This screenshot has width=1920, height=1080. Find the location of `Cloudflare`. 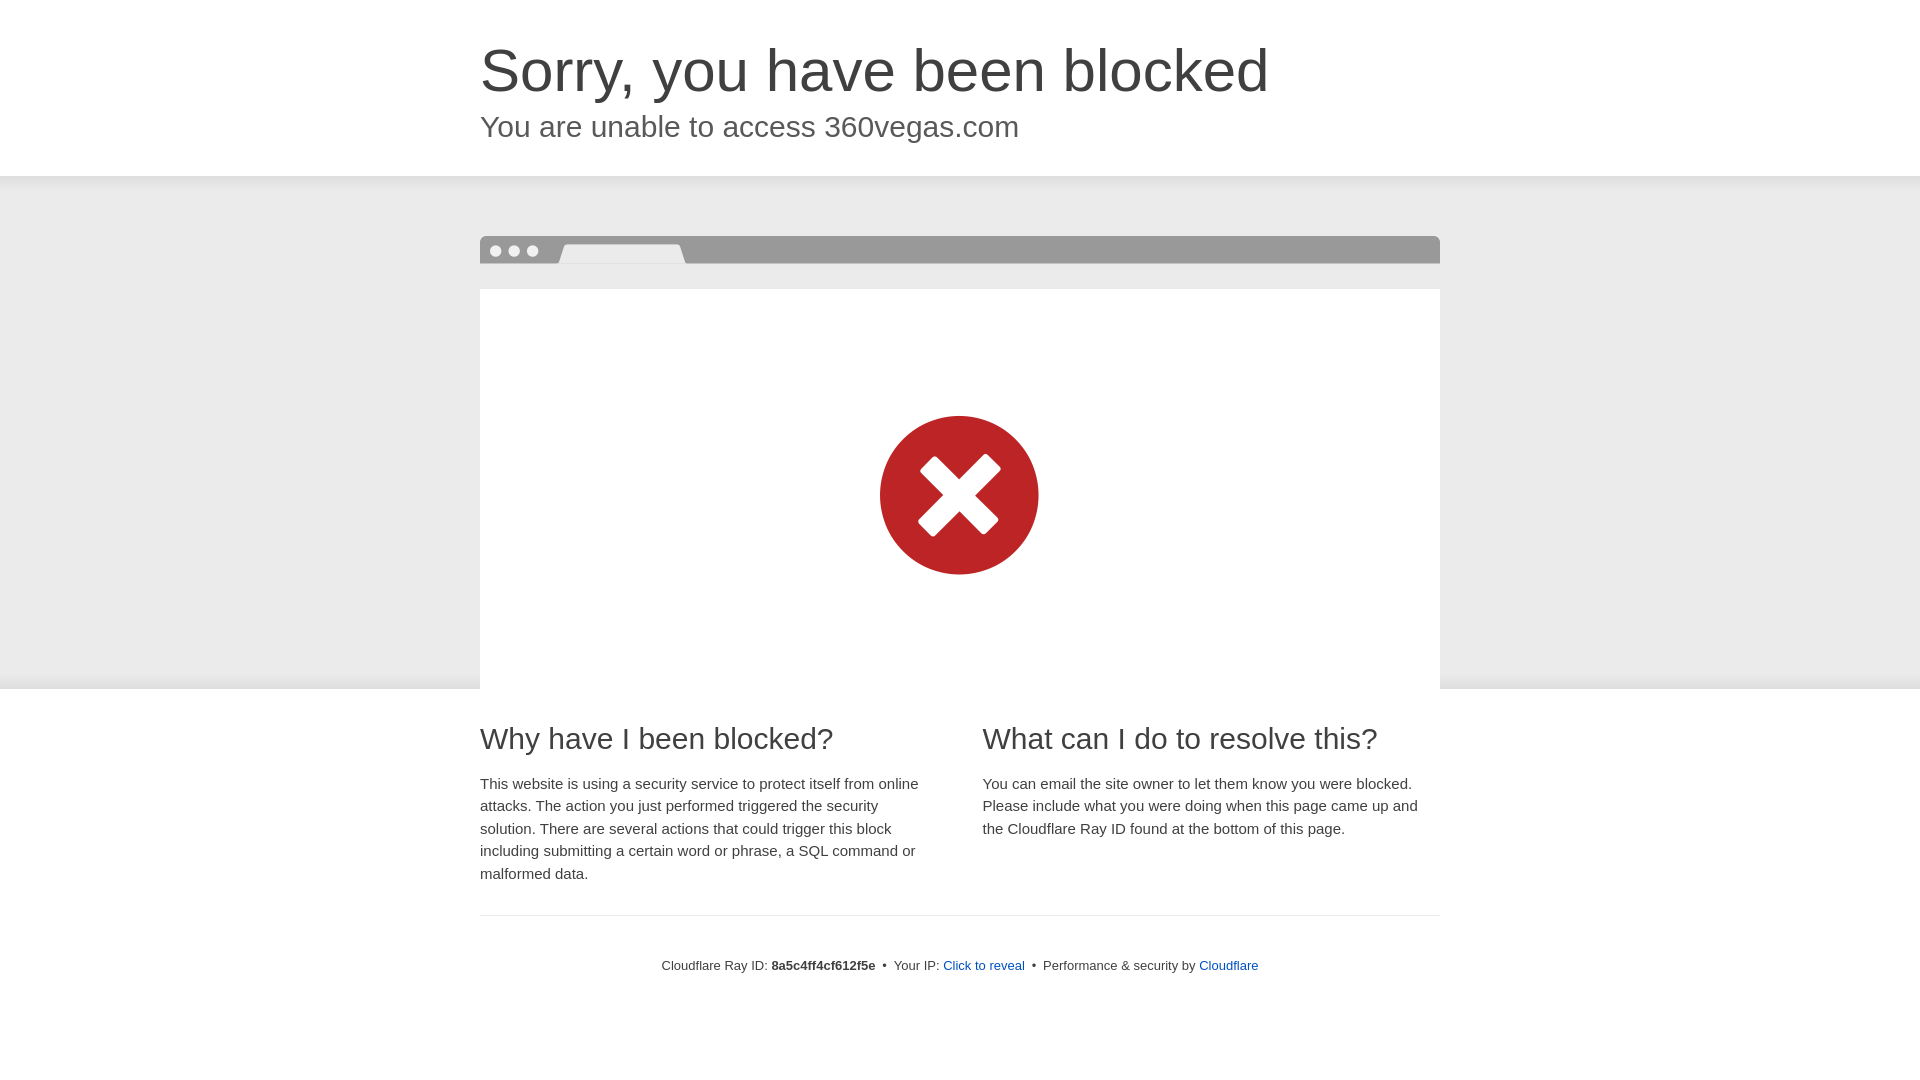

Cloudflare is located at coordinates (1228, 965).